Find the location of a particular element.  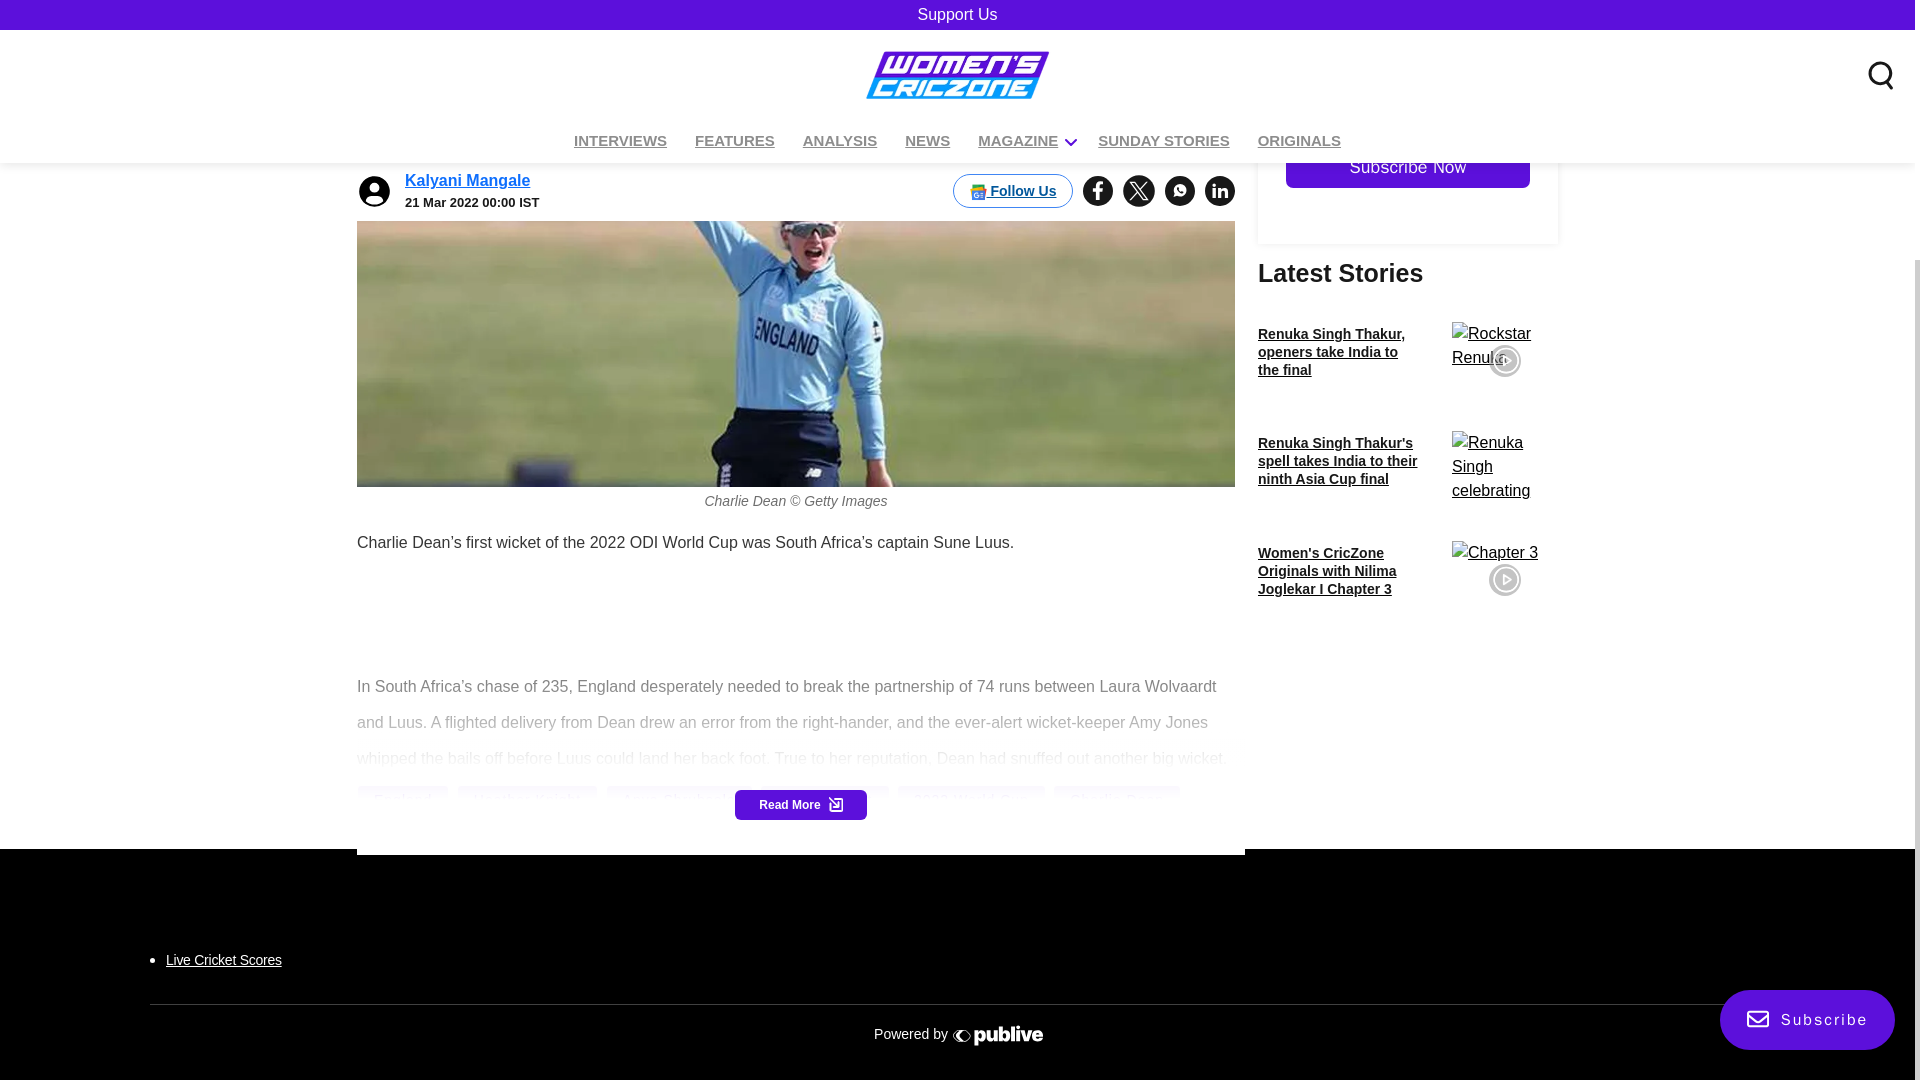

Read More is located at coordinates (800, 804).